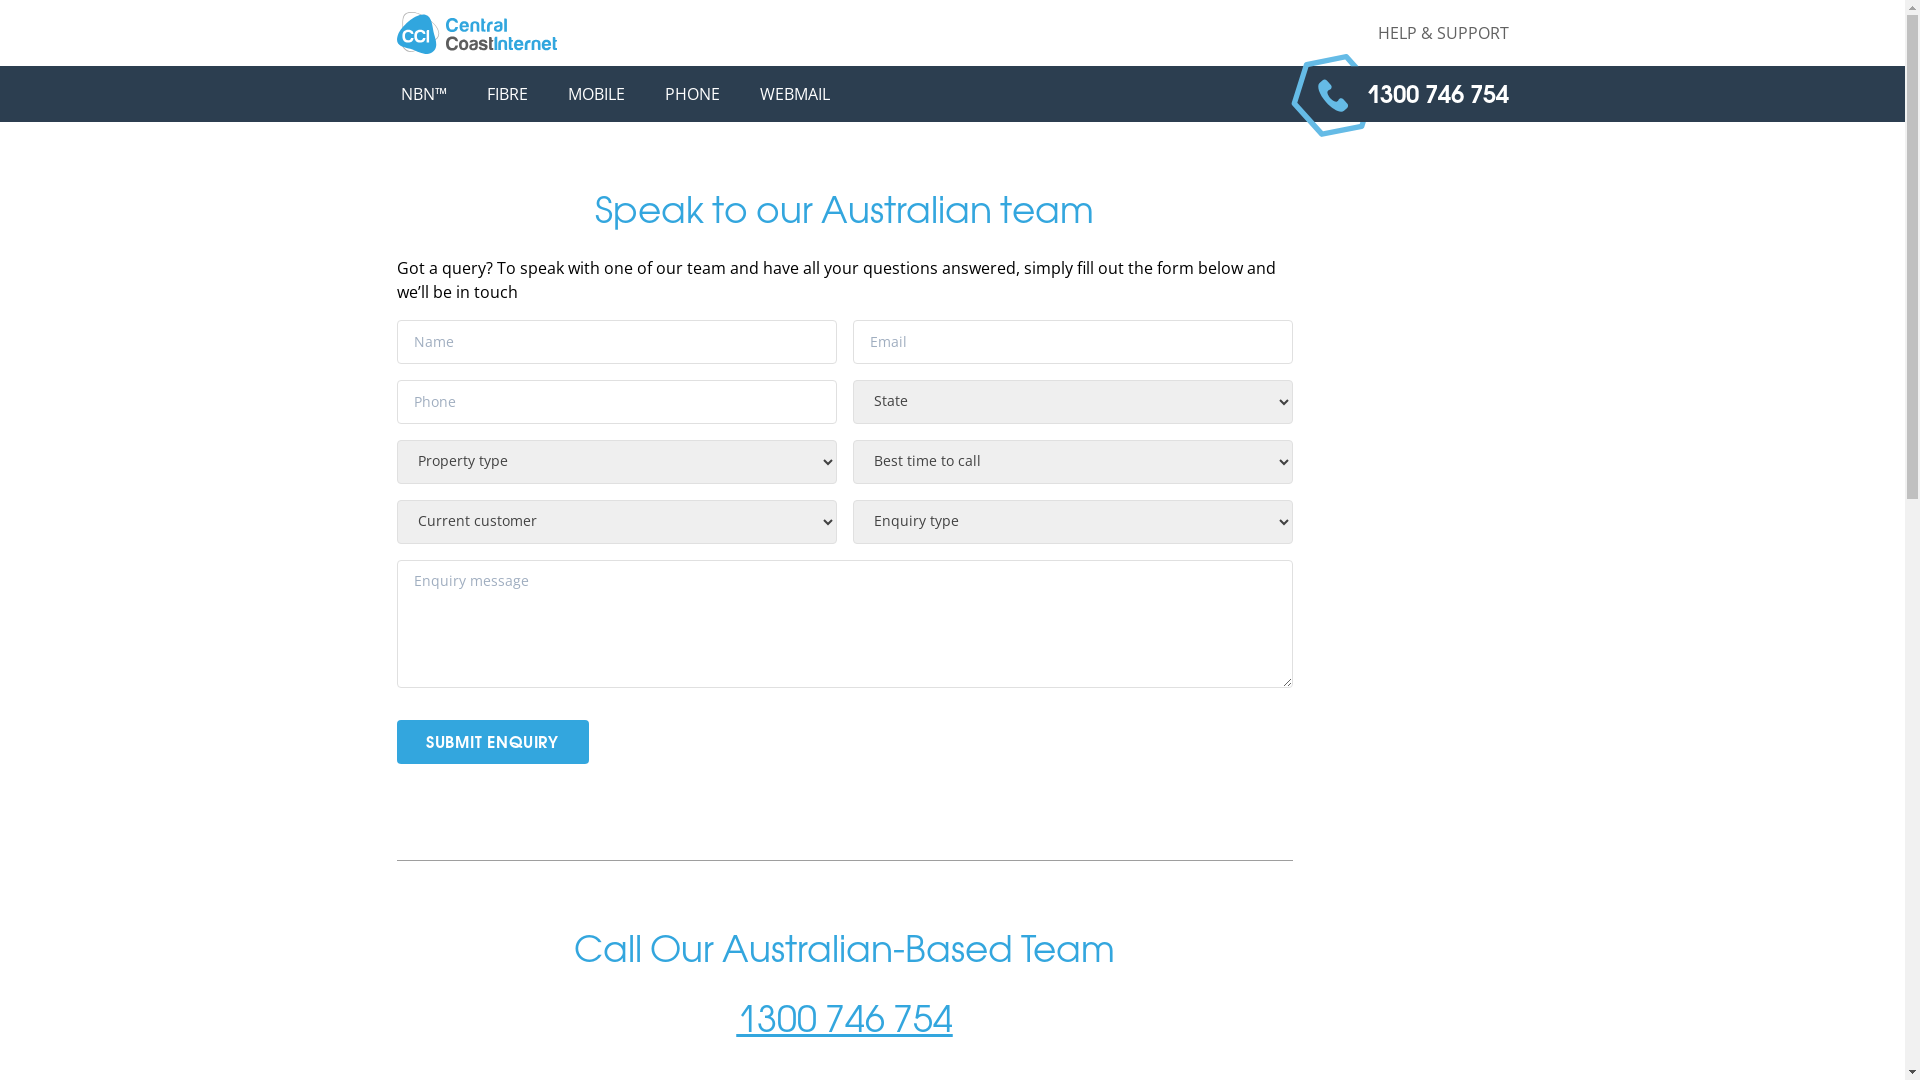  Describe the element at coordinates (1437, 94) in the screenshot. I see `1300 746 754` at that location.